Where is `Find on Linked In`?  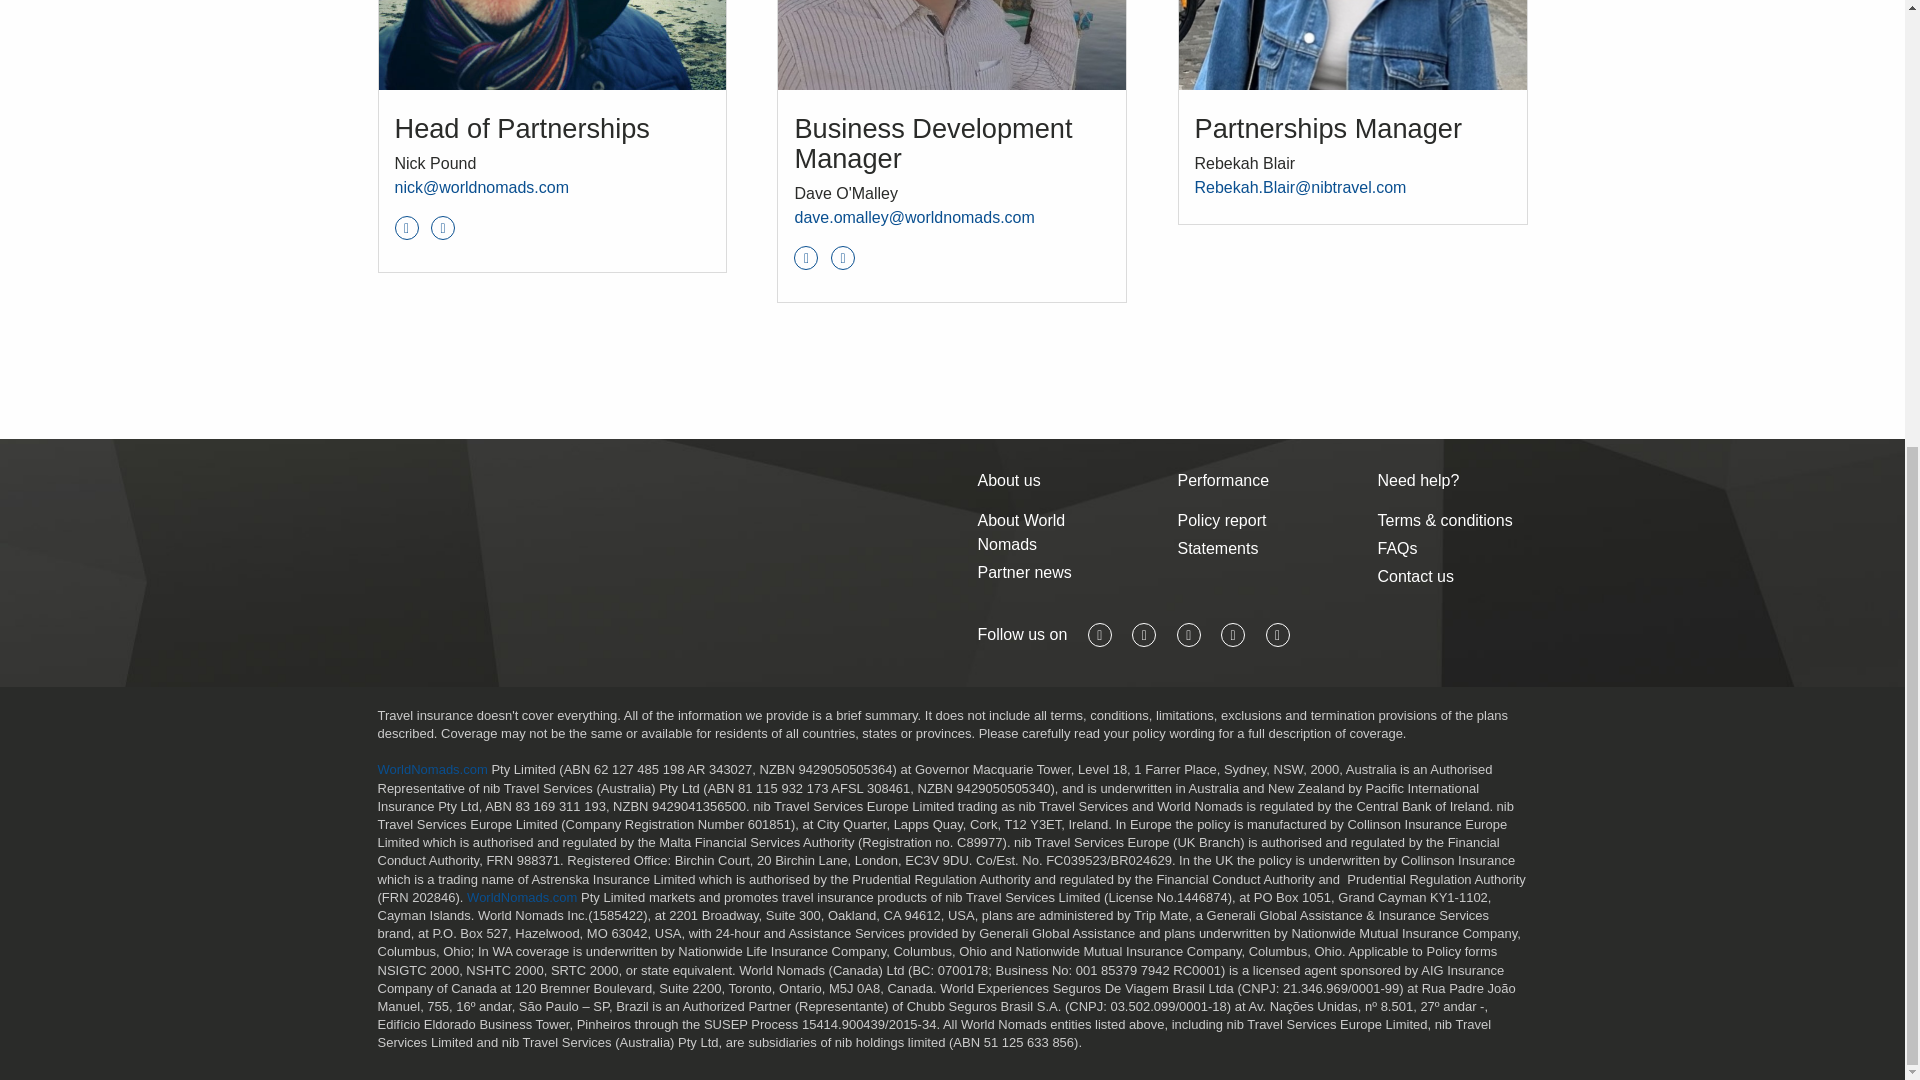
Find on Linked In is located at coordinates (806, 258).